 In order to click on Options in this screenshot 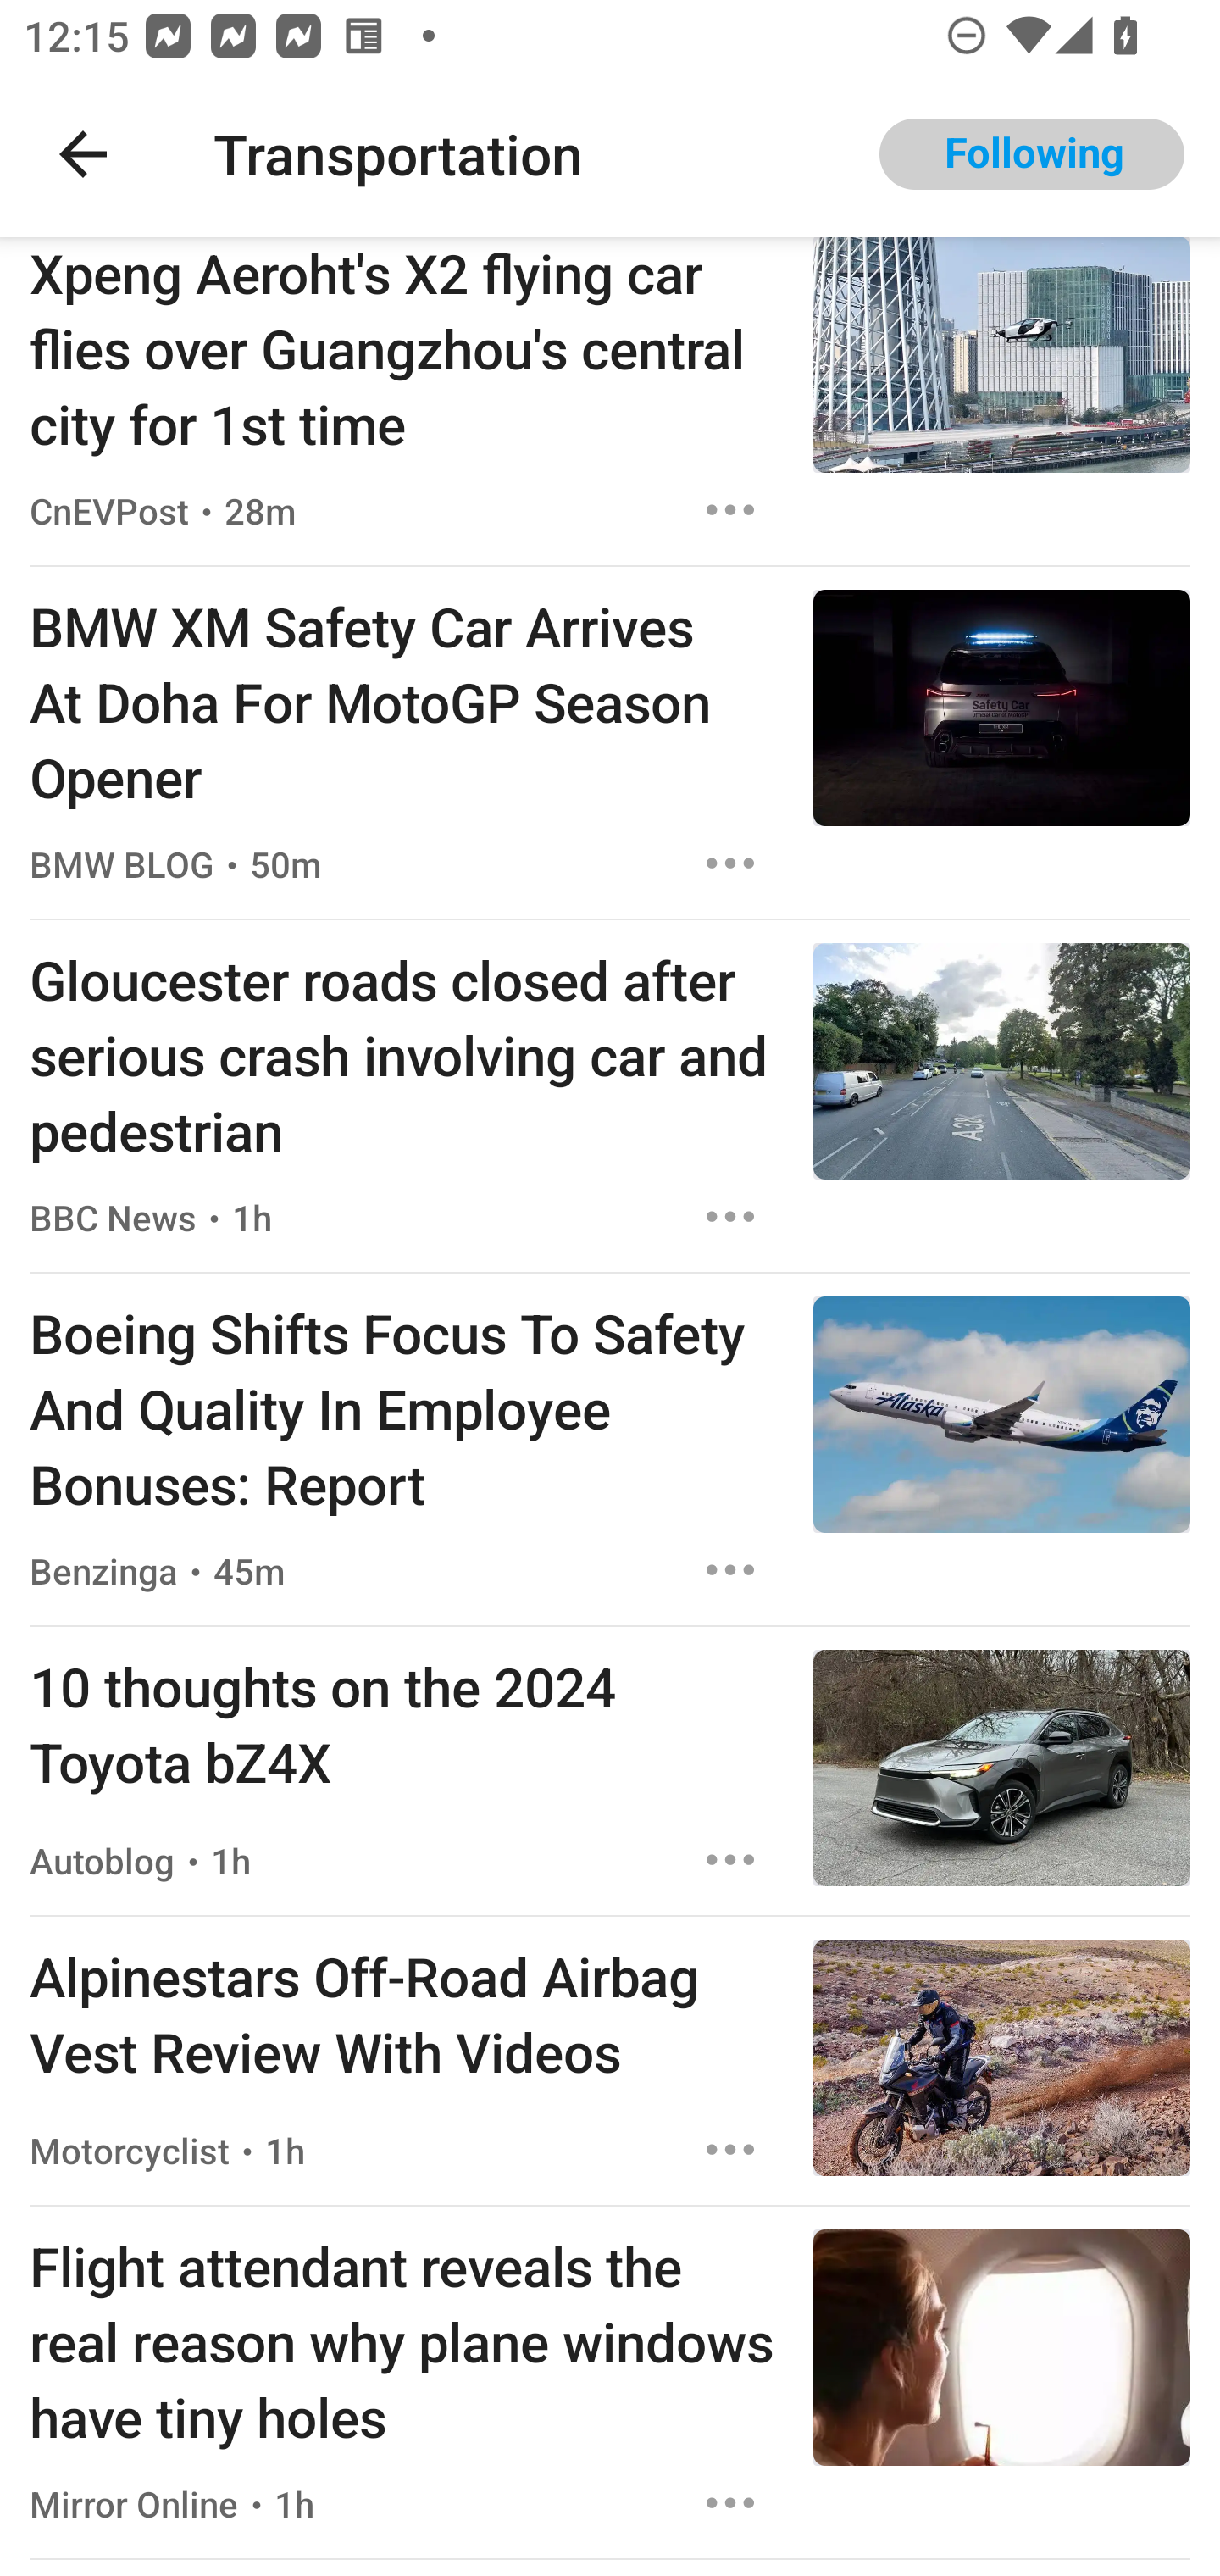, I will do `click(730, 2149)`.